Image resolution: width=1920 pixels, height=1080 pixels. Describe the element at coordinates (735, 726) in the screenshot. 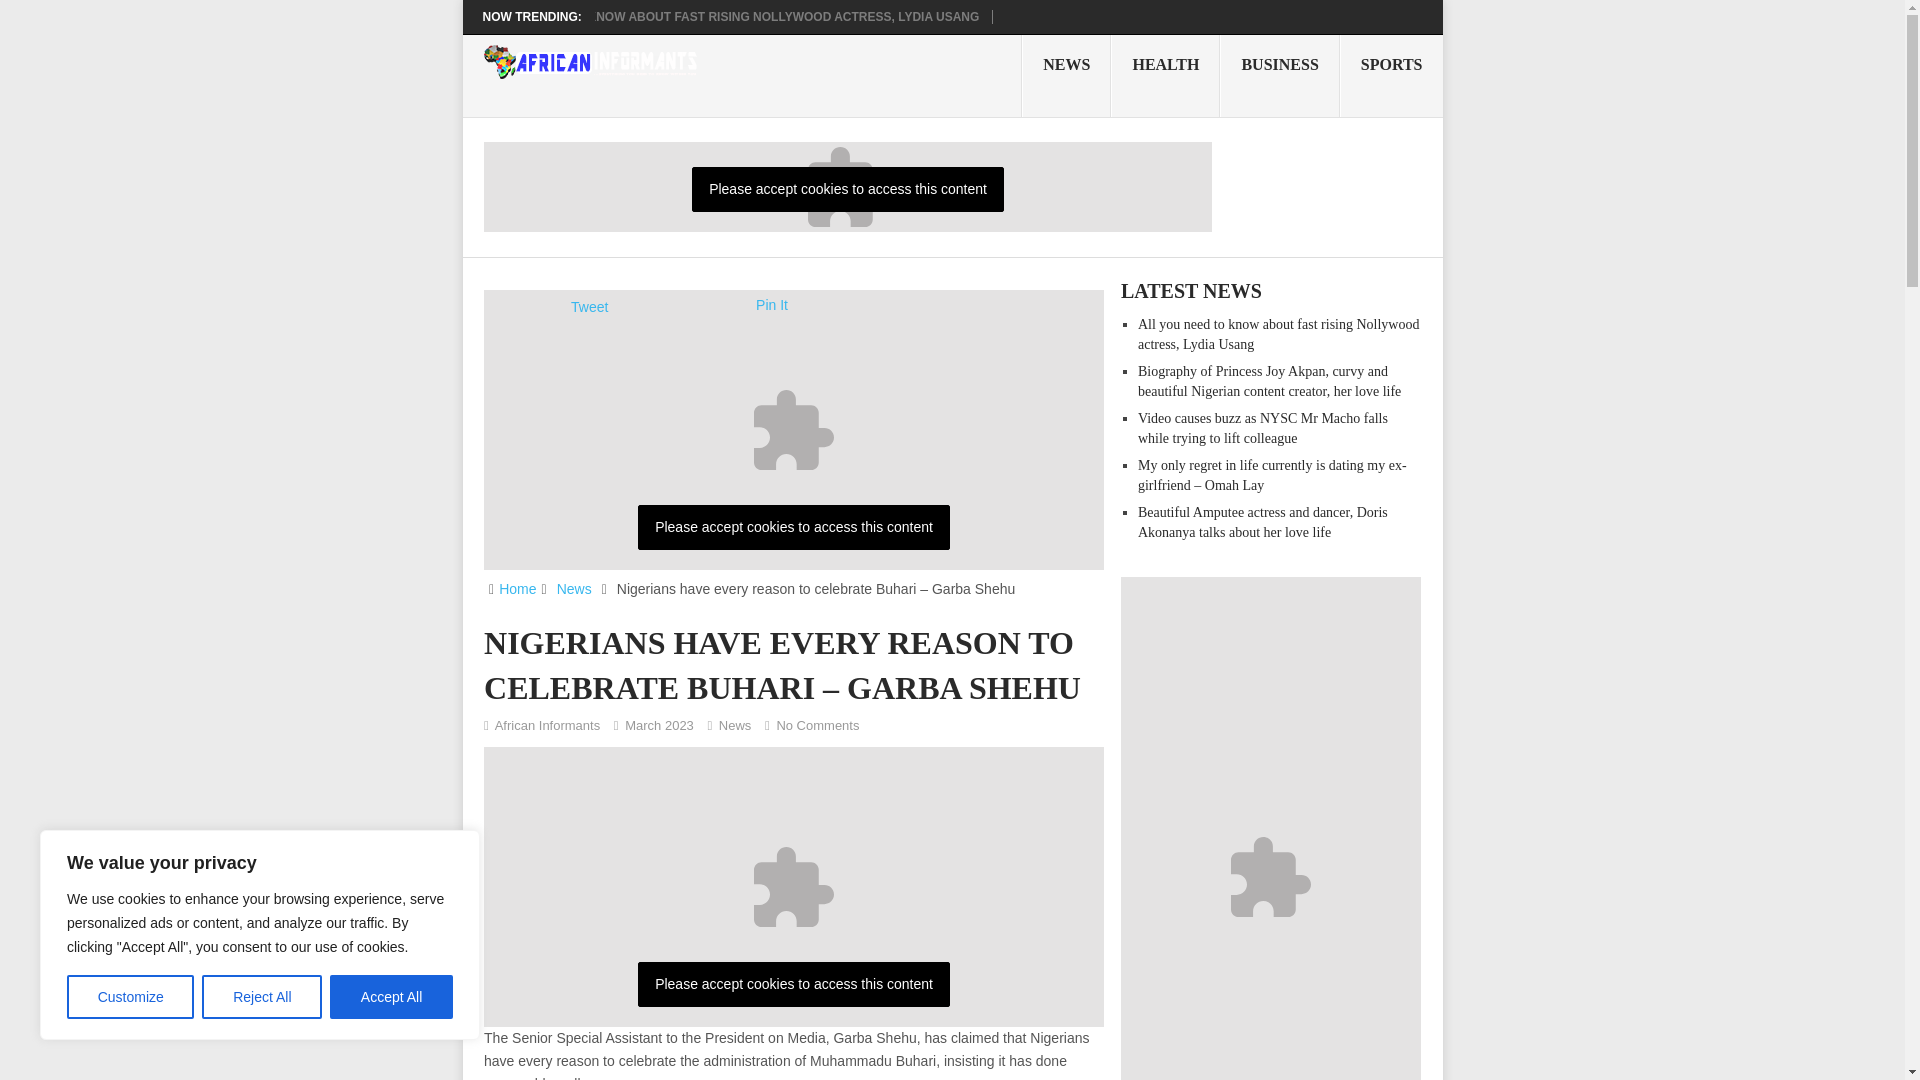

I see `View all posts in News` at that location.